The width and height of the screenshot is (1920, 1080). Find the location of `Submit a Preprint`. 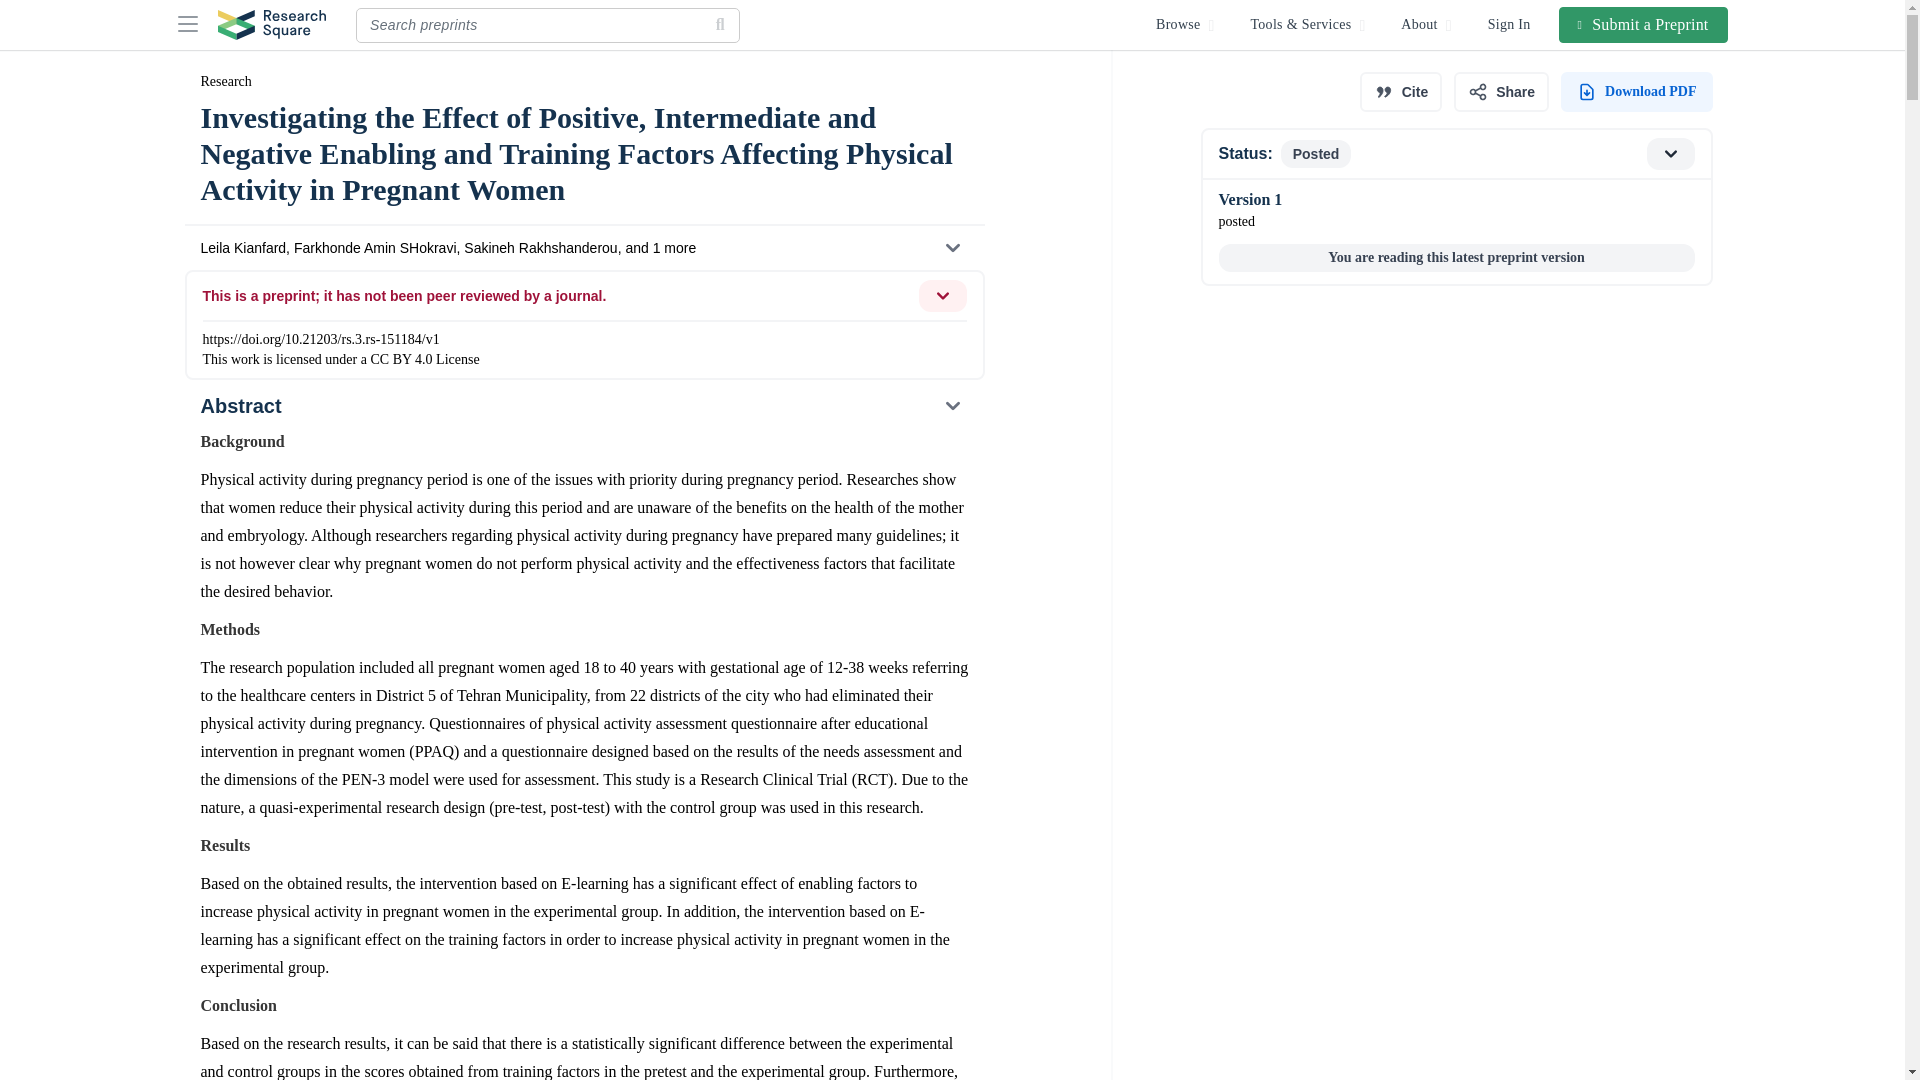

Submit a Preprint is located at coordinates (1455, 154).